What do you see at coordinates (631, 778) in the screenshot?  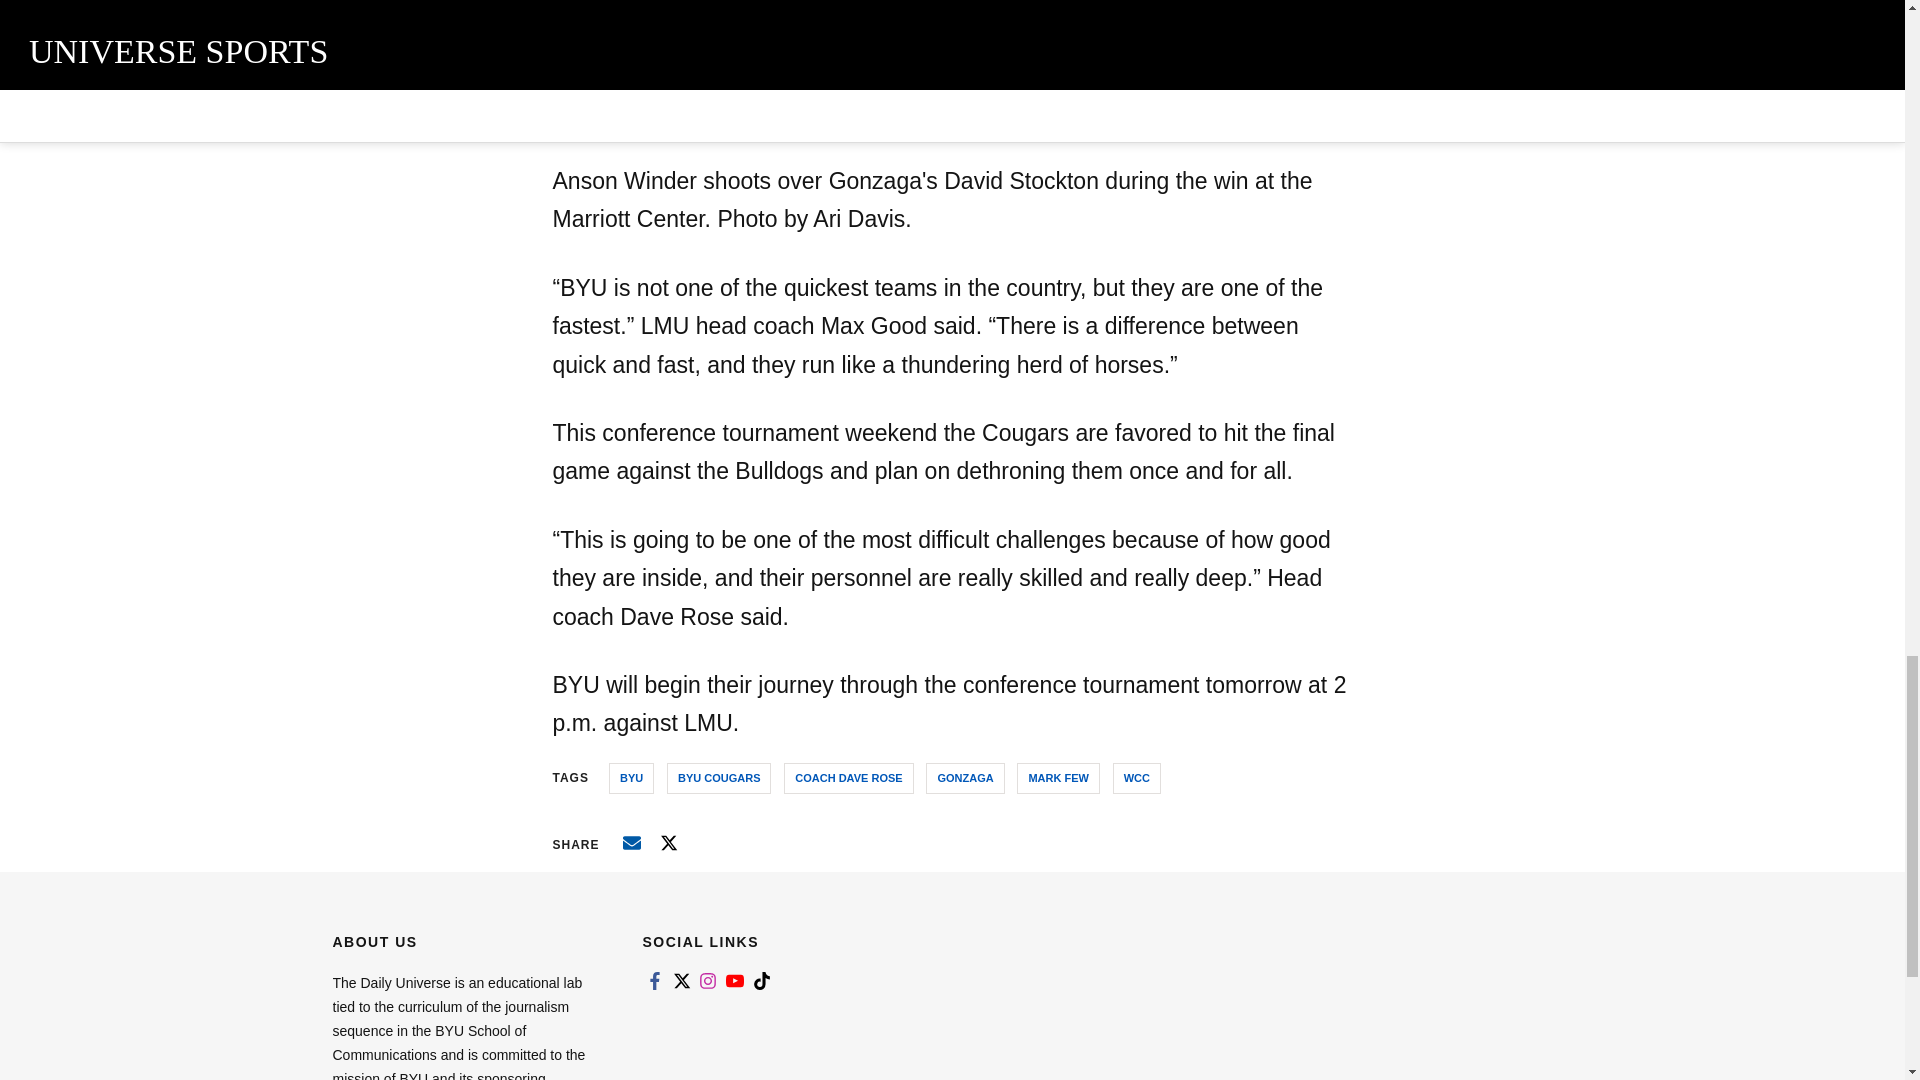 I see `BYU` at bounding box center [631, 778].